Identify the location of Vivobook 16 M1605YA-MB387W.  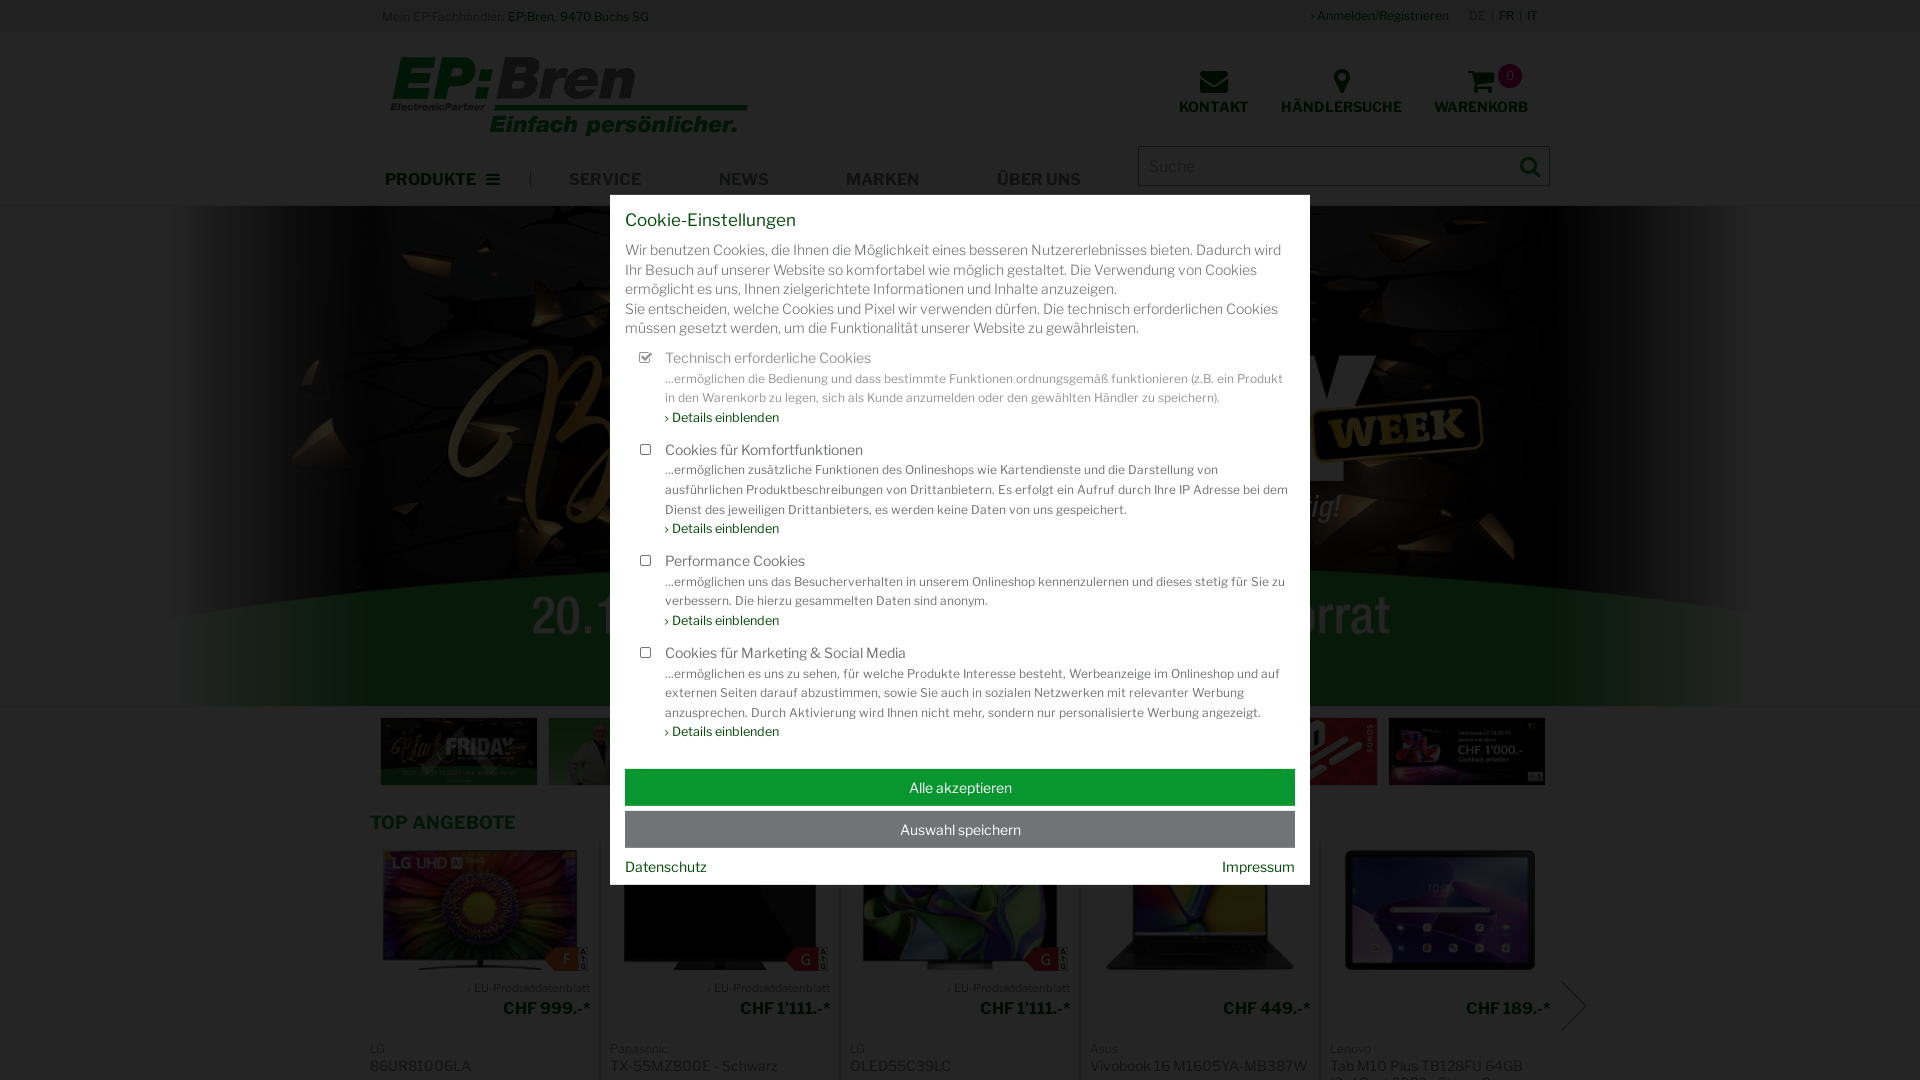
(1200, 910).